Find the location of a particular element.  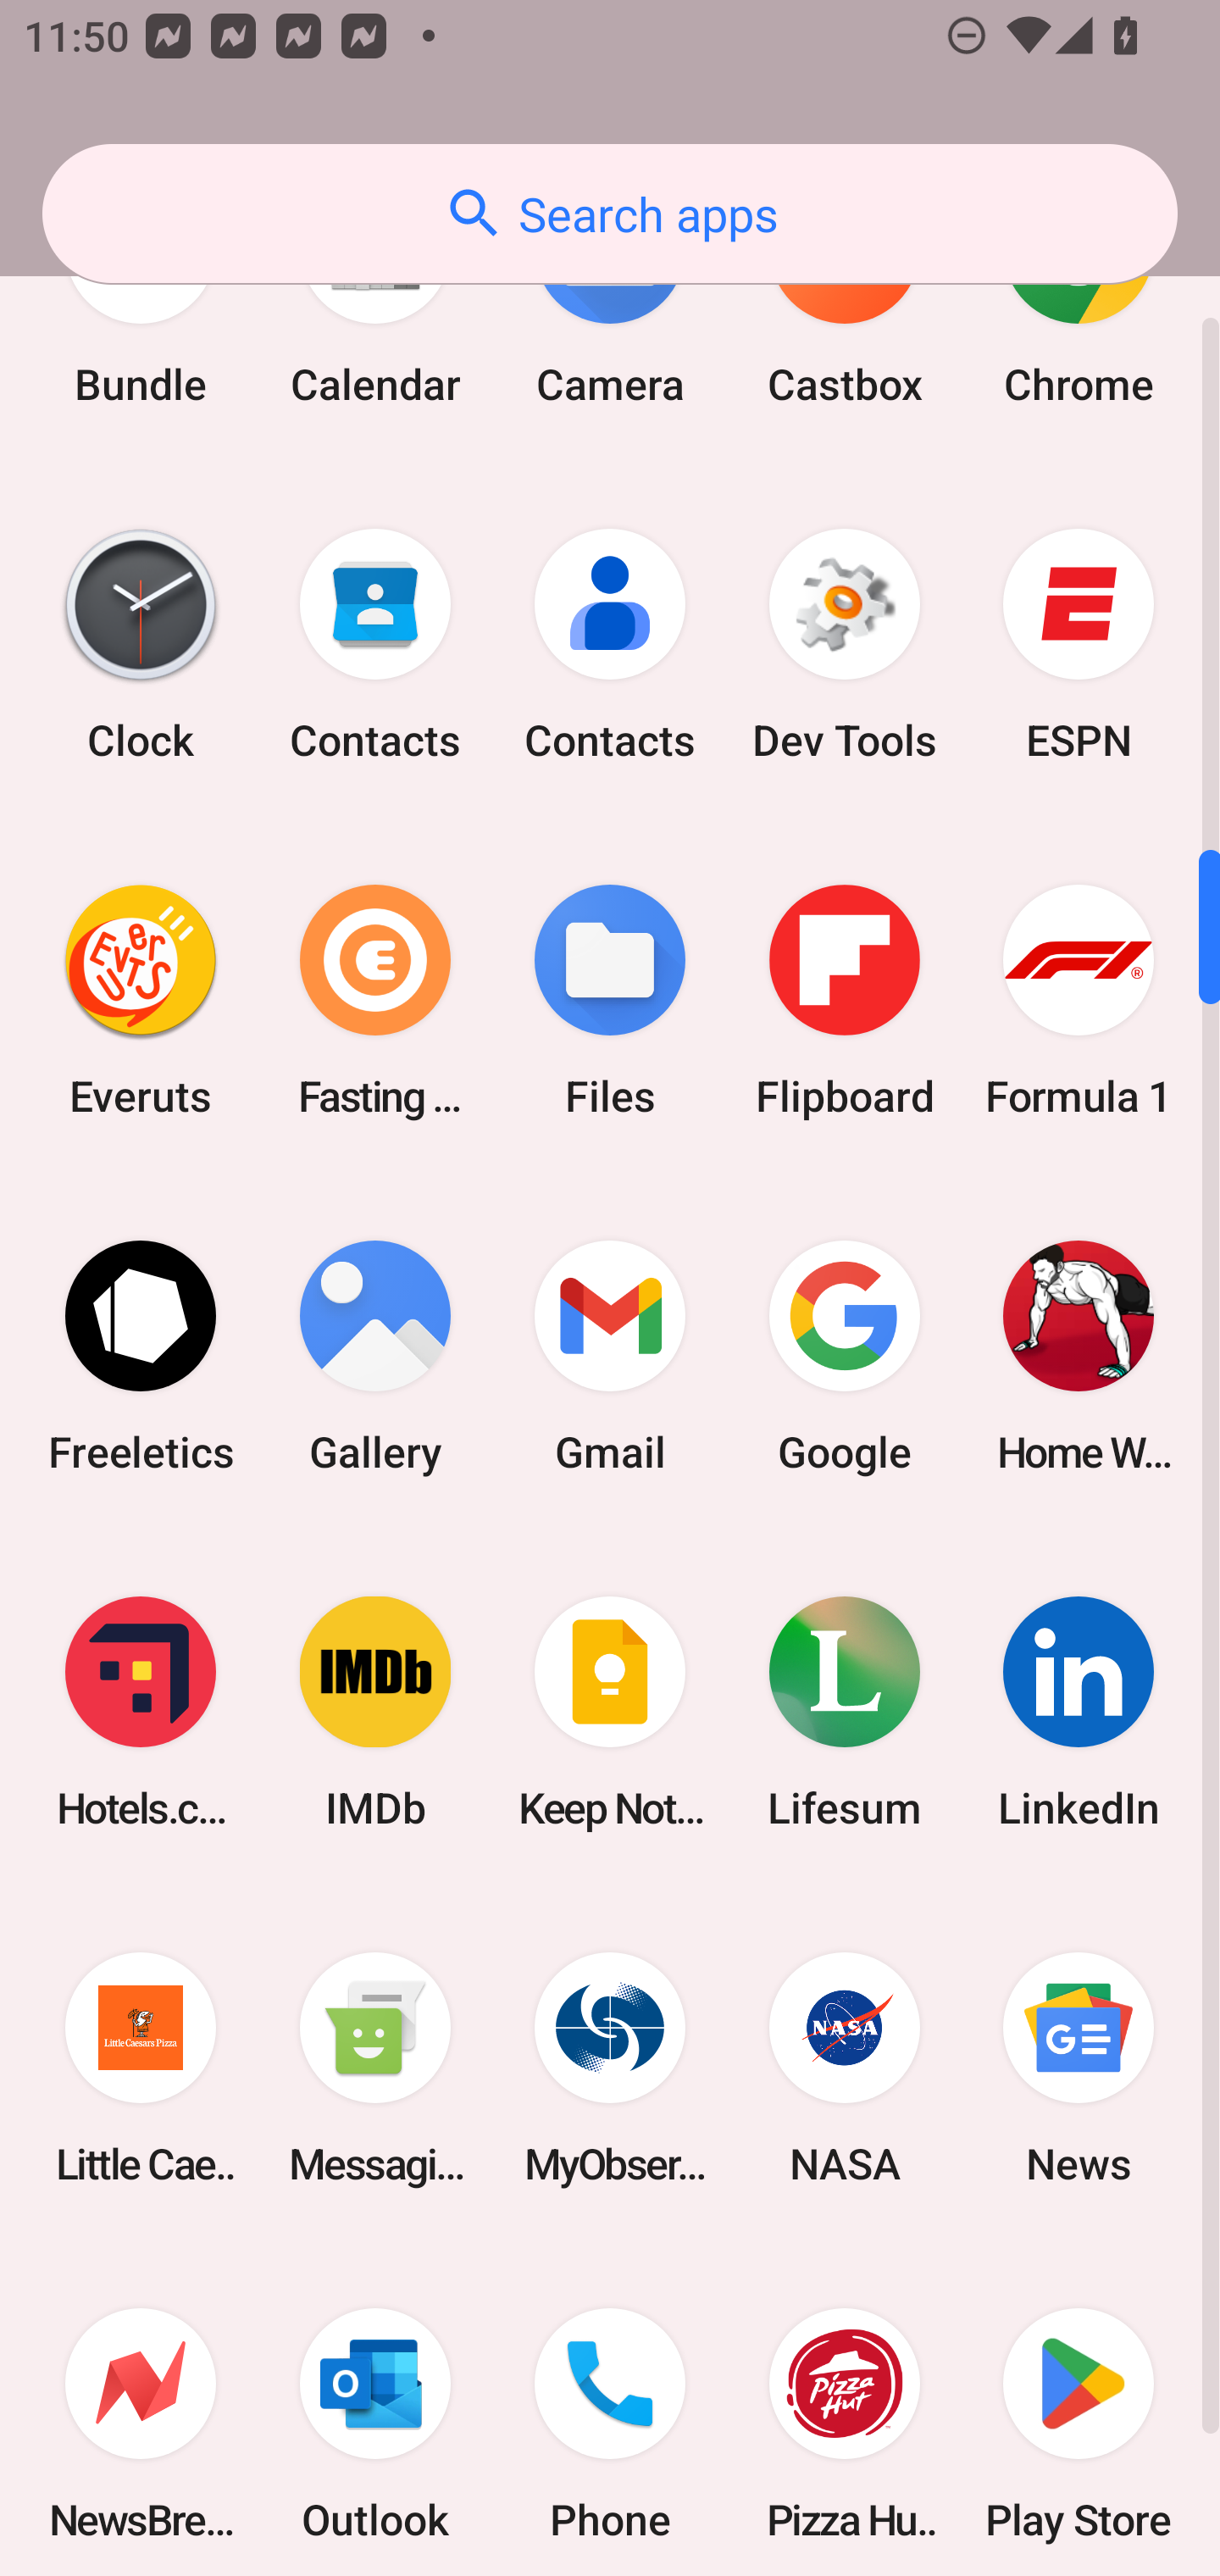

MyObservatory is located at coordinates (610, 2068).